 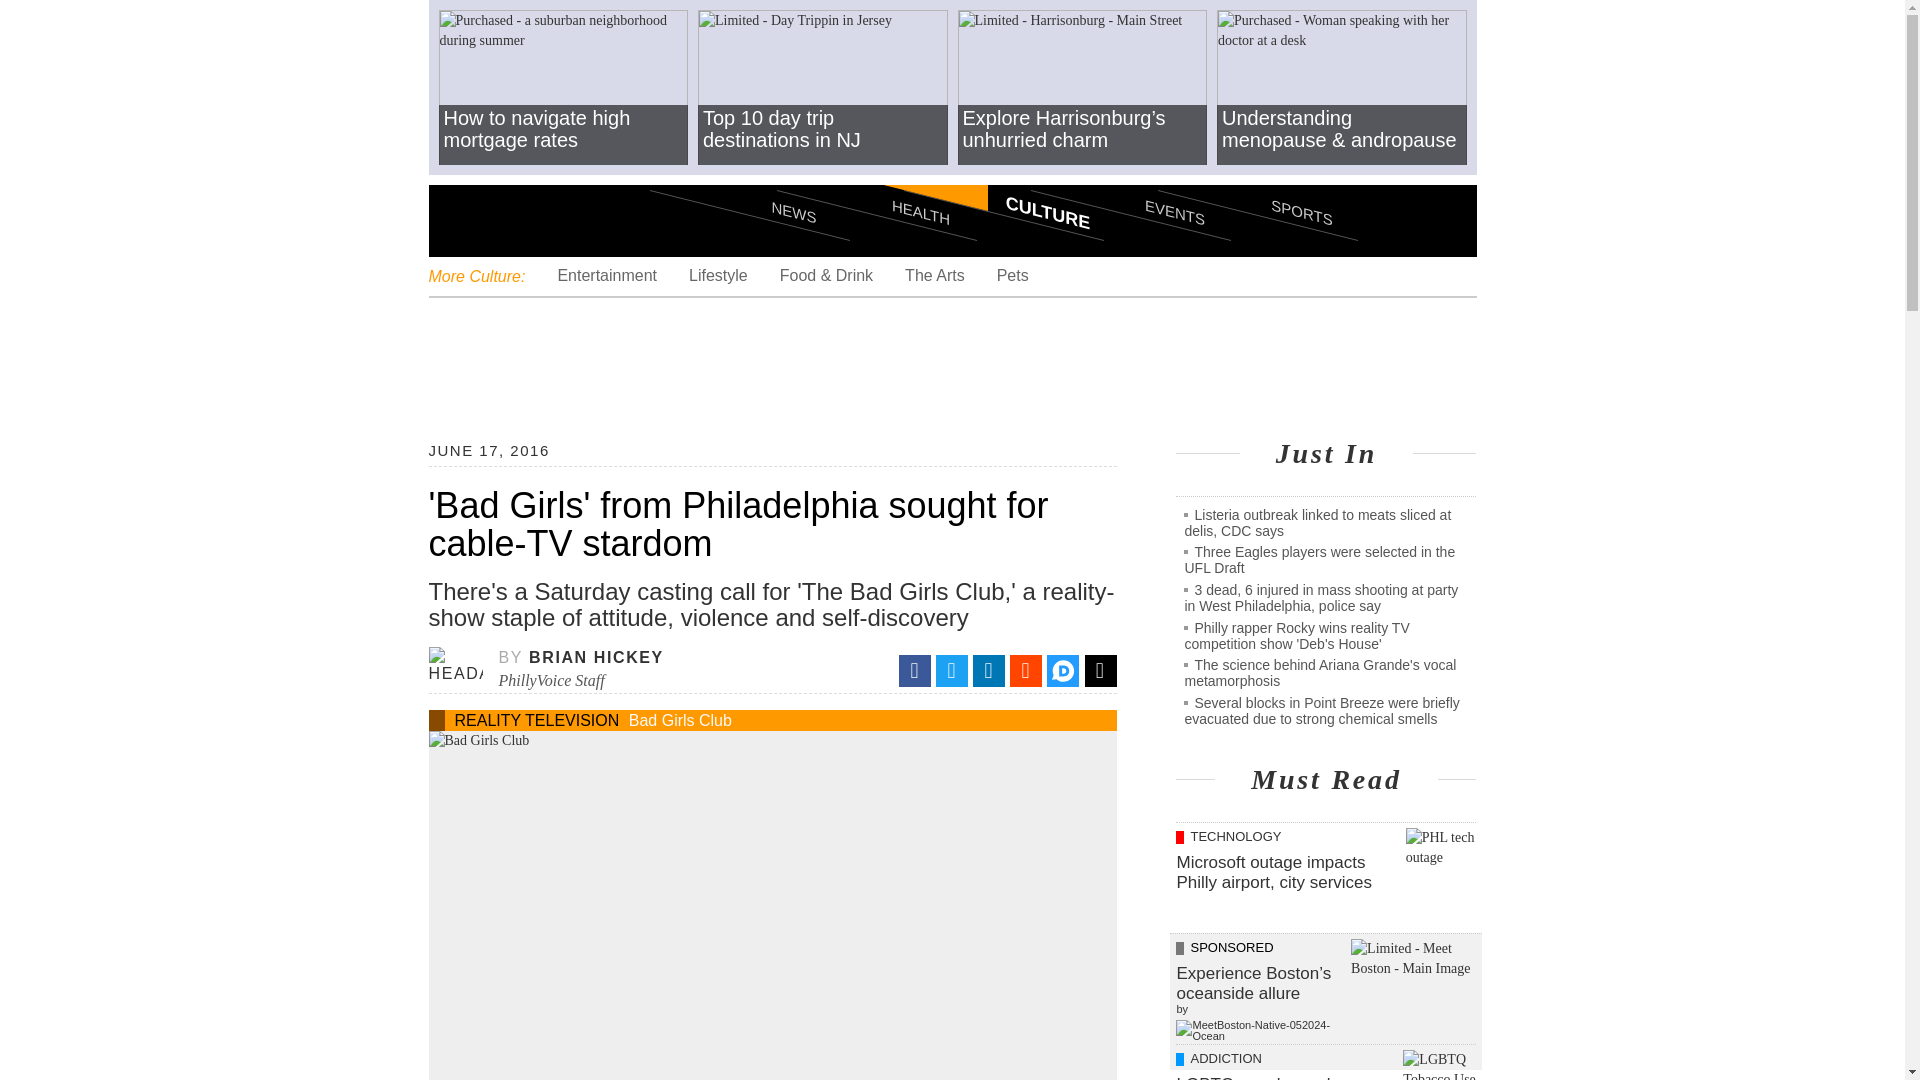 What do you see at coordinates (750, 175) in the screenshot?
I see `NEWS` at bounding box center [750, 175].